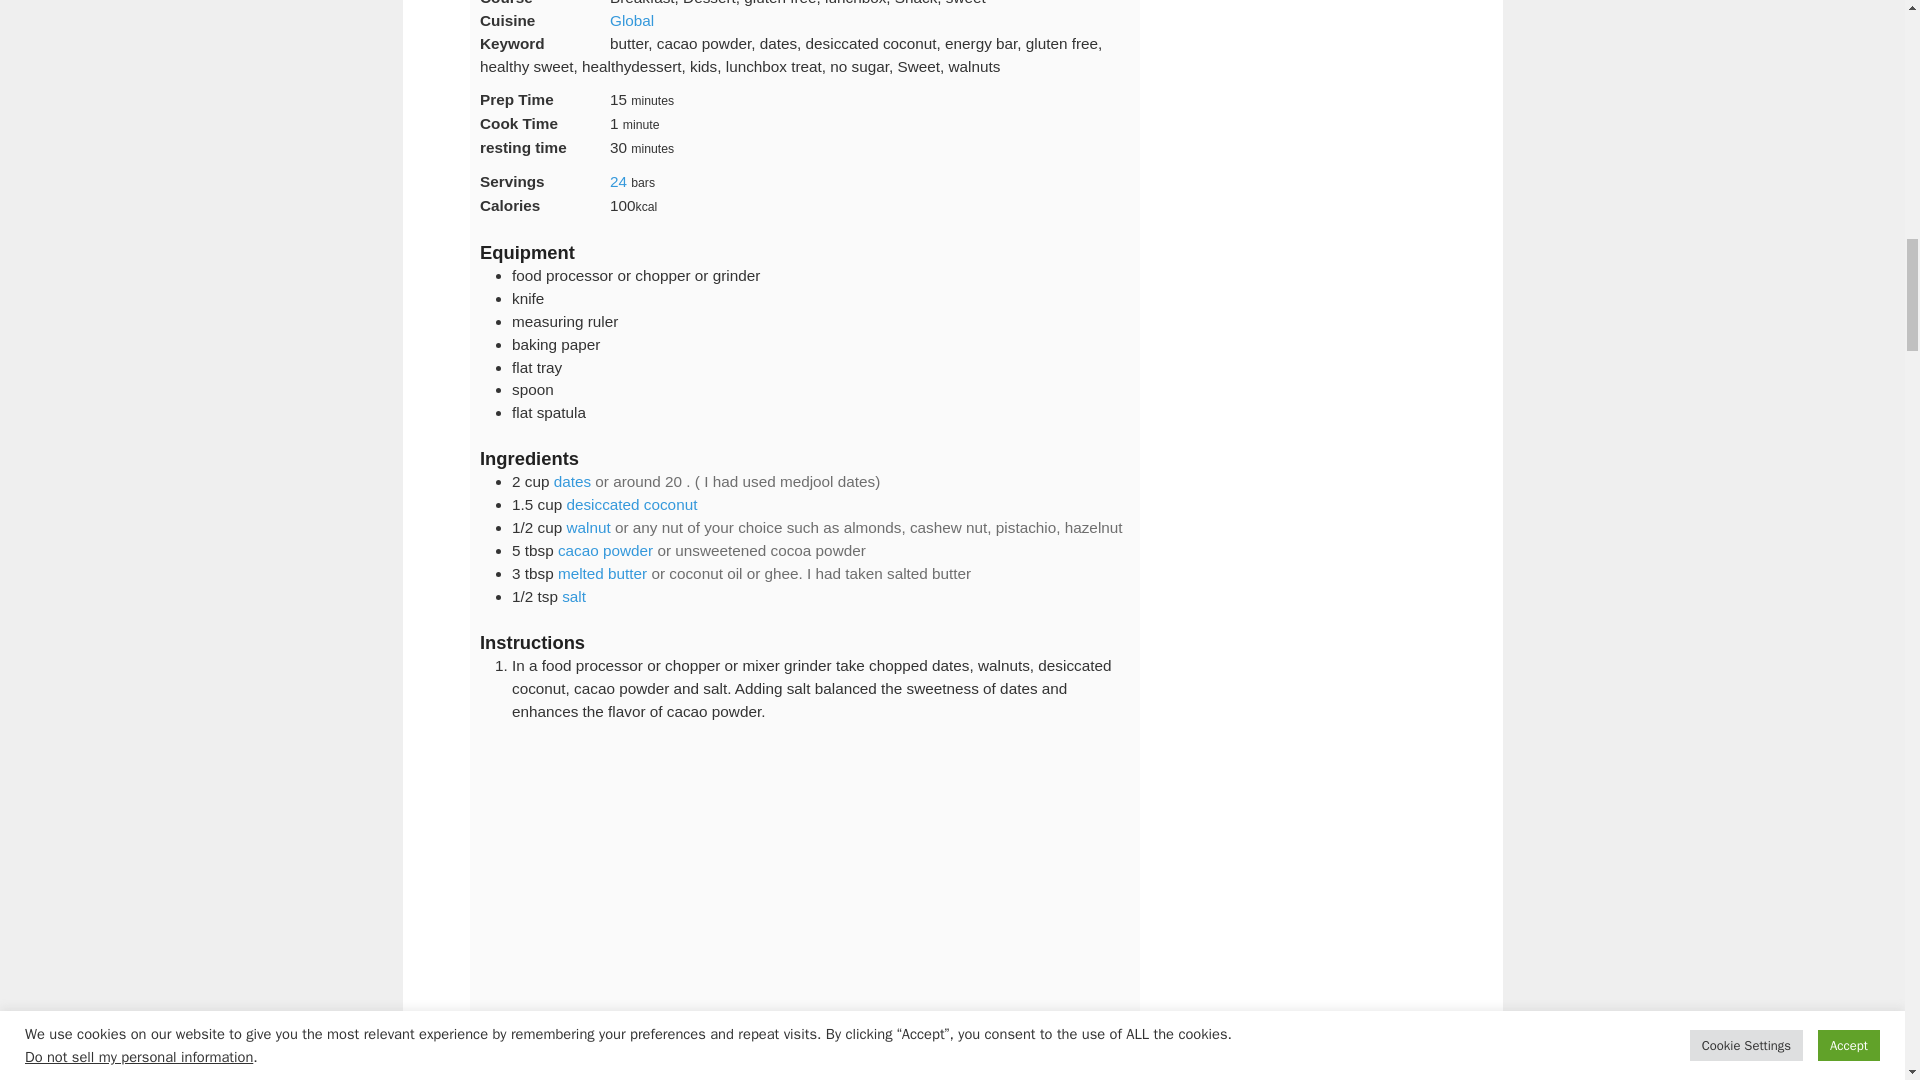 The width and height of the screenshot is (1920, 1080). Describe the element at coordinates (632, 20) in the screenshot. I see `Global` at that location.